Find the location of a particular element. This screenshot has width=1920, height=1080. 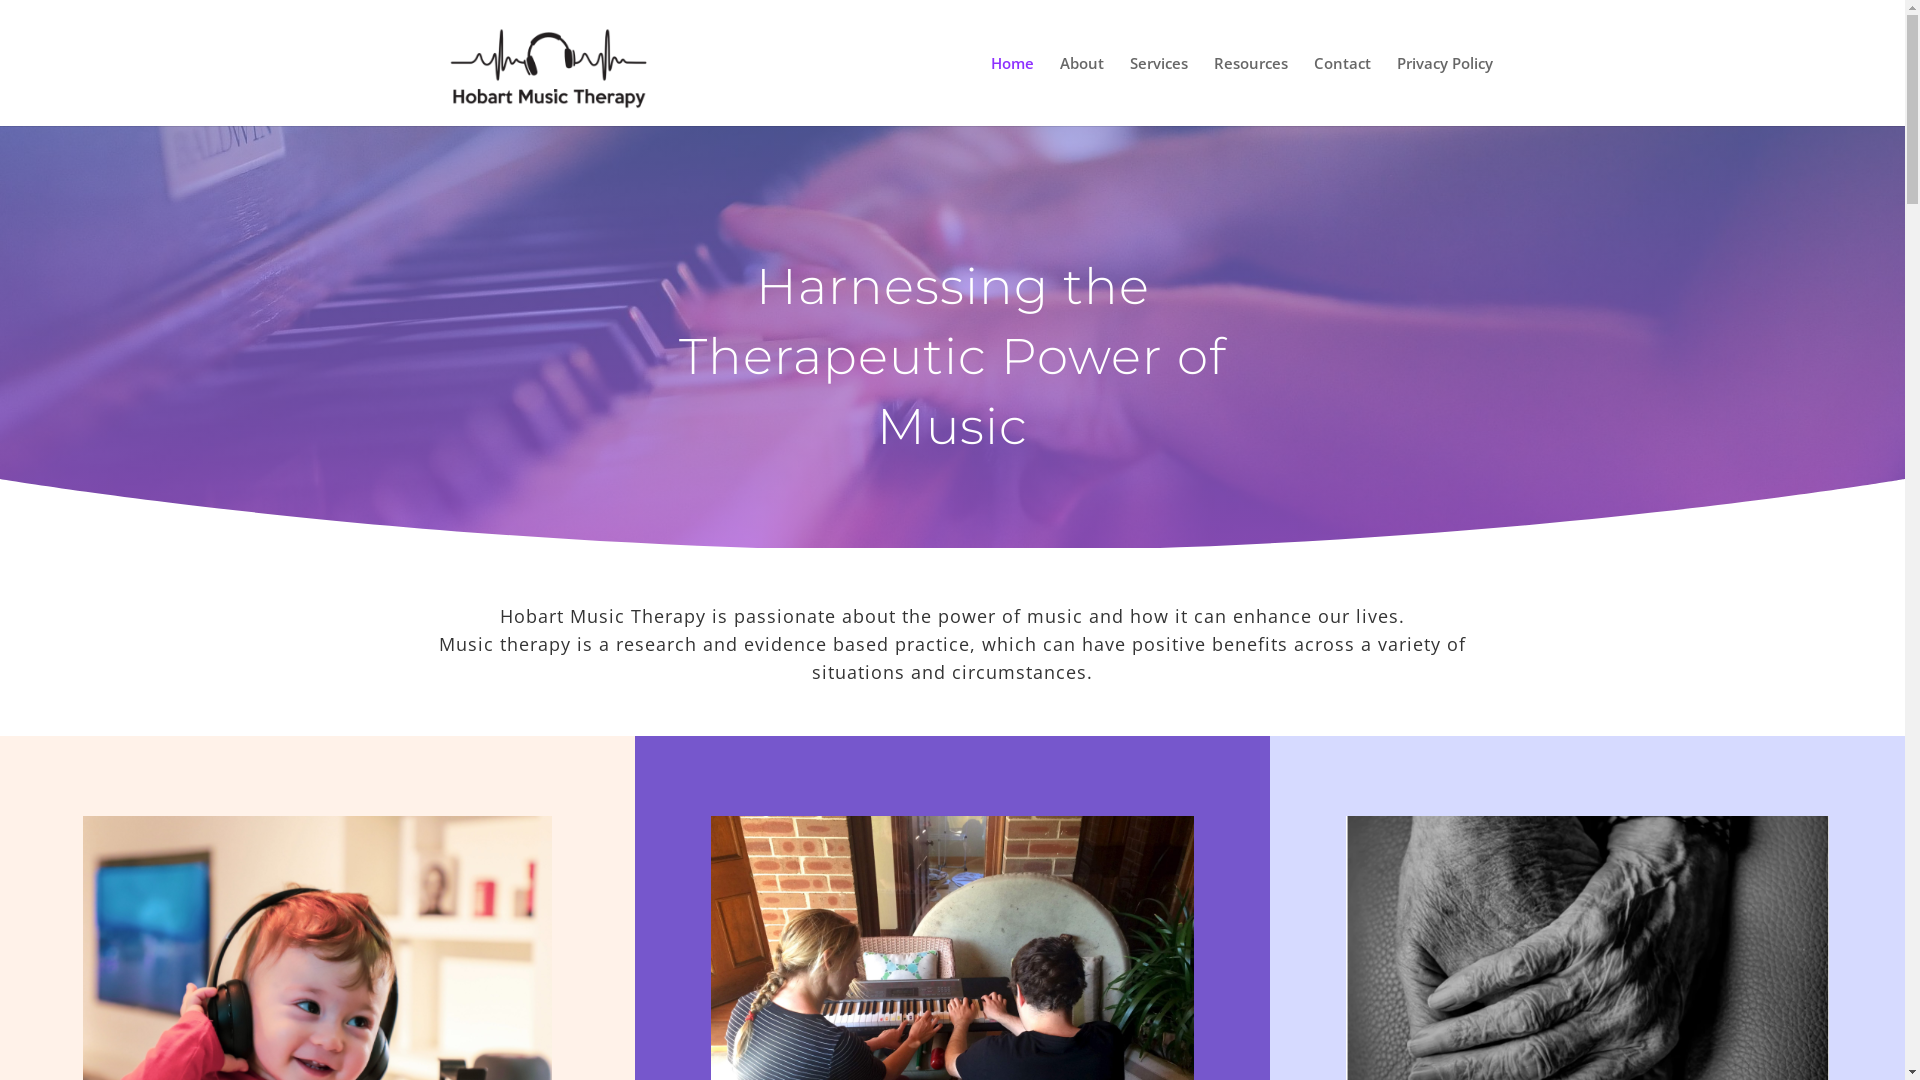

Home is located at coordinates (1012, 91).